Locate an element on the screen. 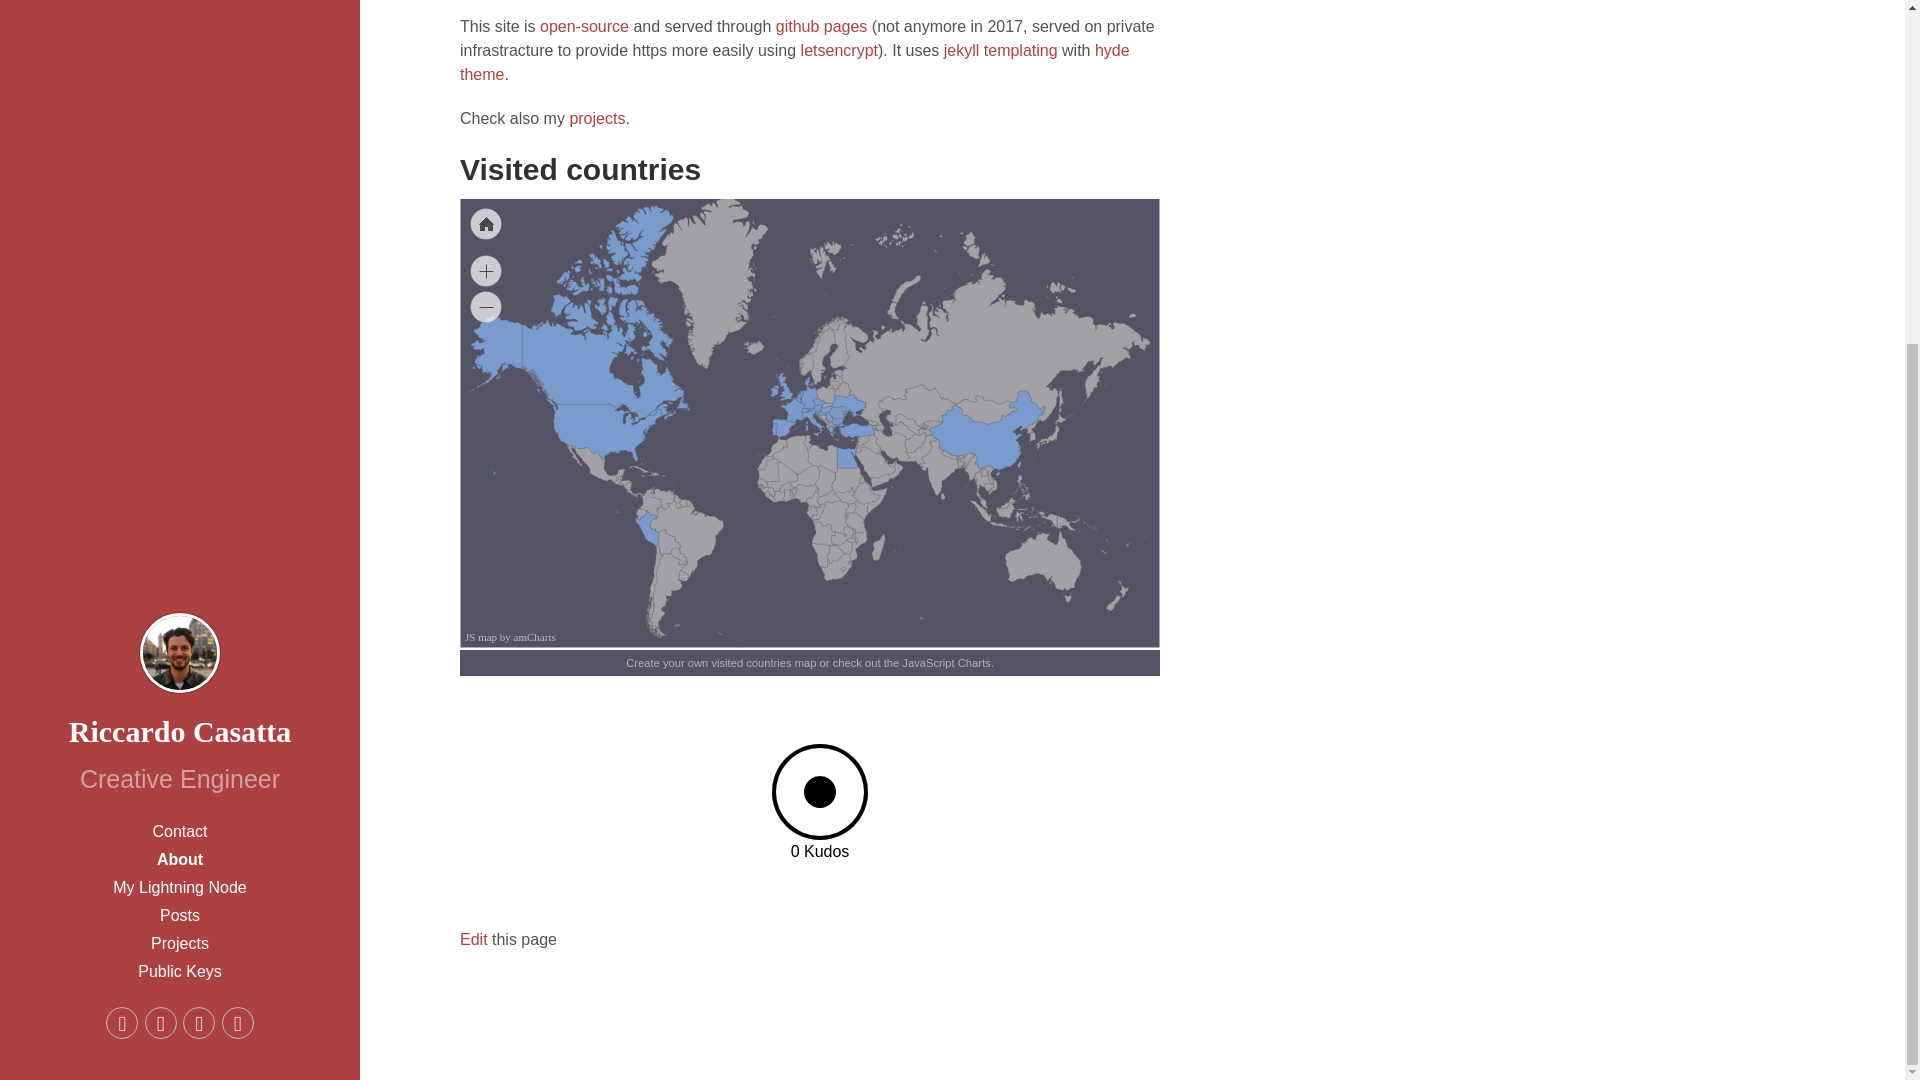 The width and height of the screenshot is (1920, 1080). Edit is located at coordinates (474, 939).